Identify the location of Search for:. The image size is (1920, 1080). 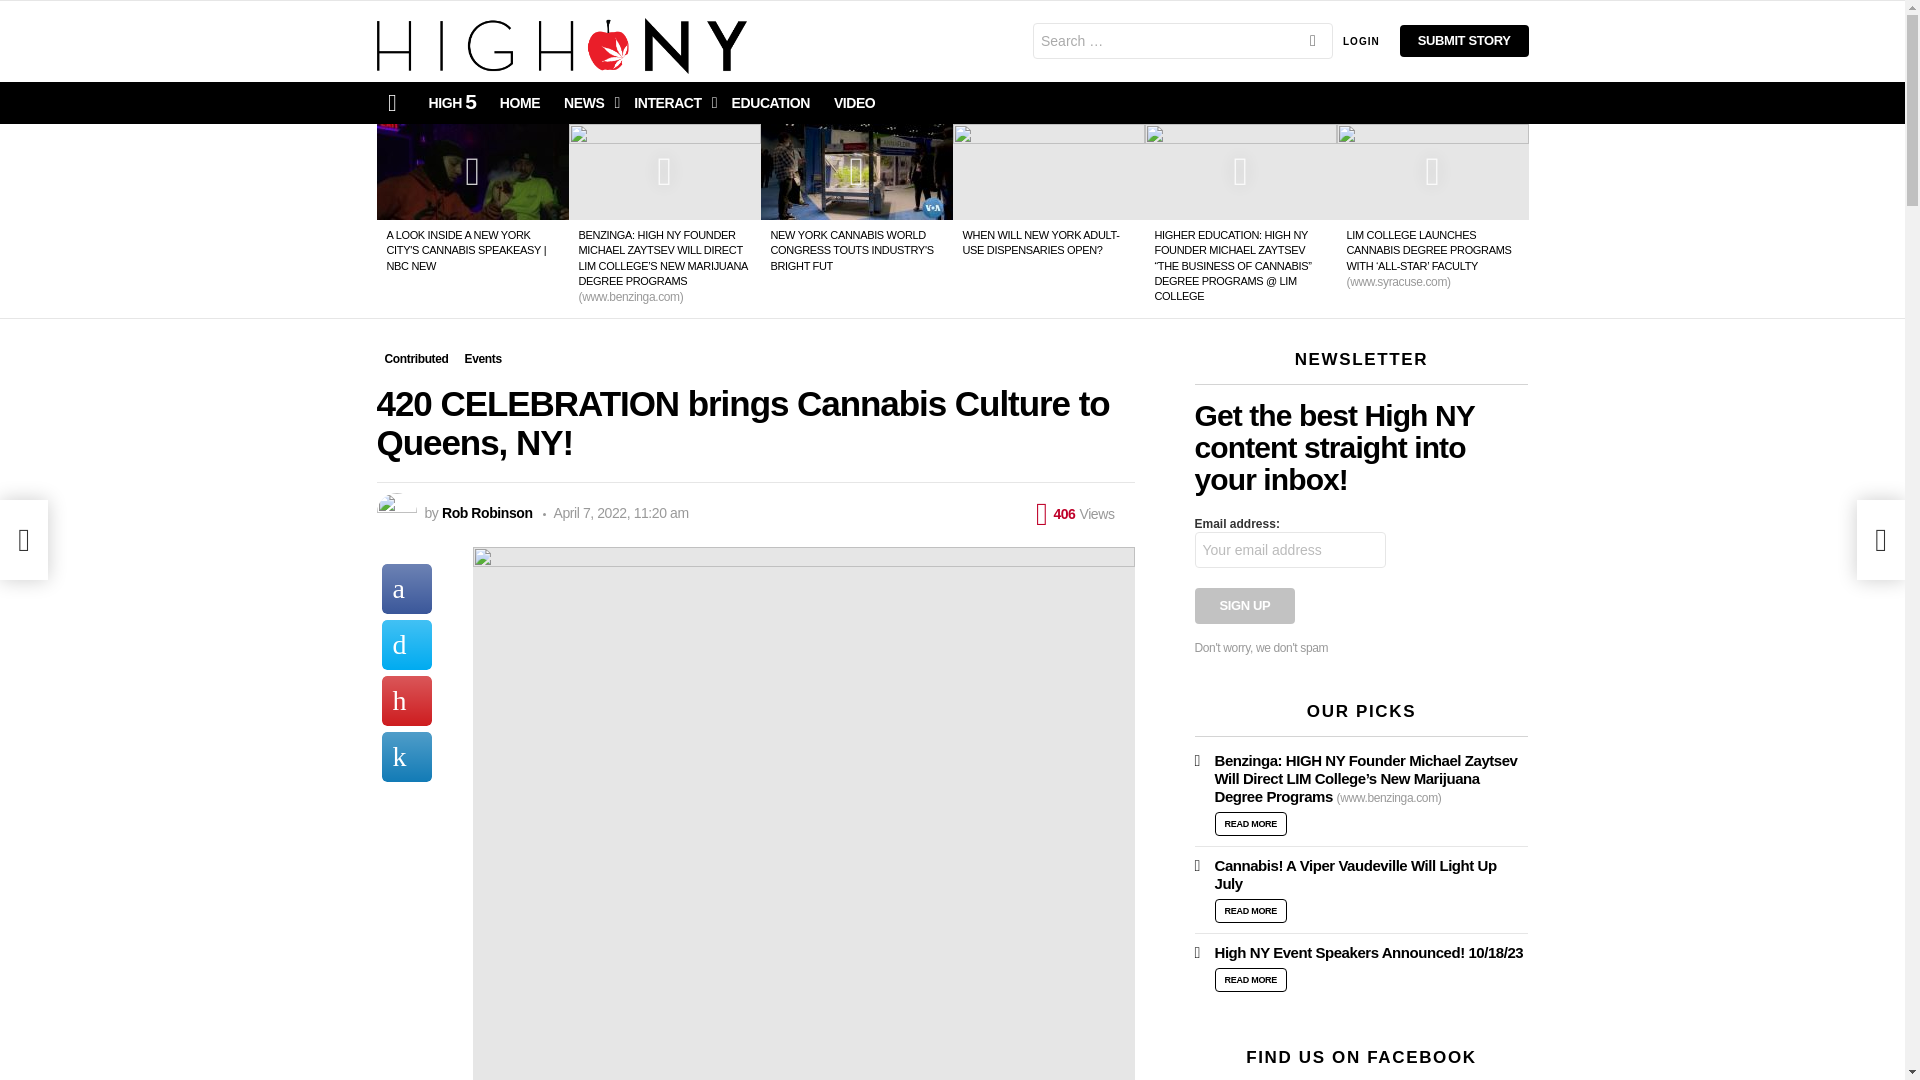
(1182, 40).